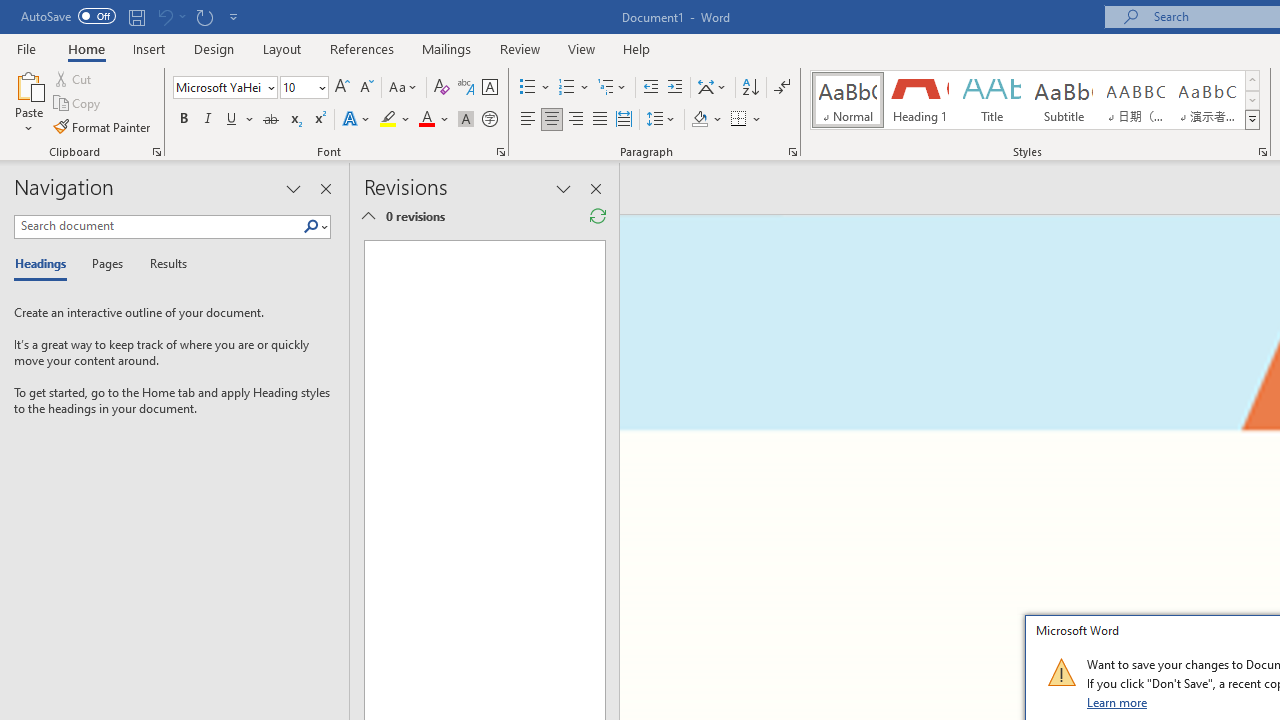 The width and height of the screenshot is (1280, 720). Describe the element at coordinates (712, 88) in the screenshot. I see `Asian Layout` at that location.